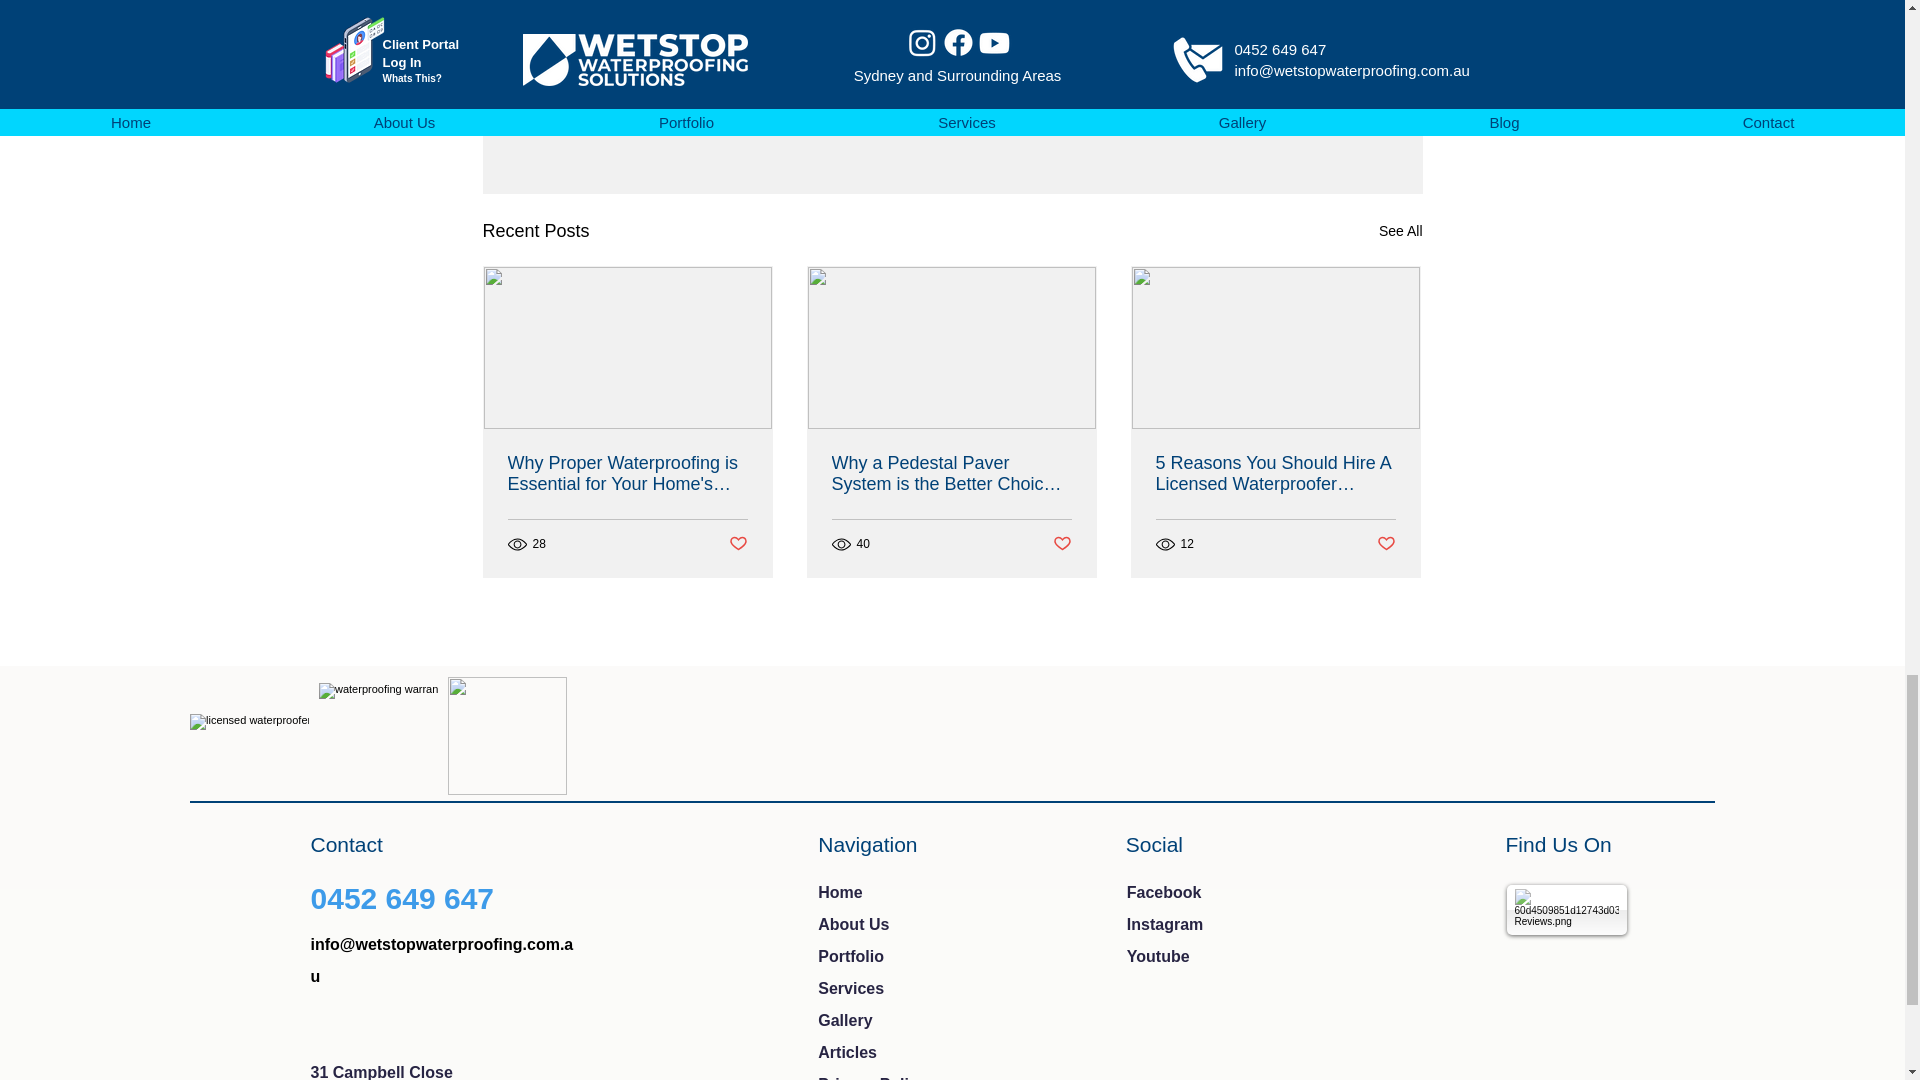  Describe the element at coordinates (840, 892) in the screenshot. I see `Home` at that location.